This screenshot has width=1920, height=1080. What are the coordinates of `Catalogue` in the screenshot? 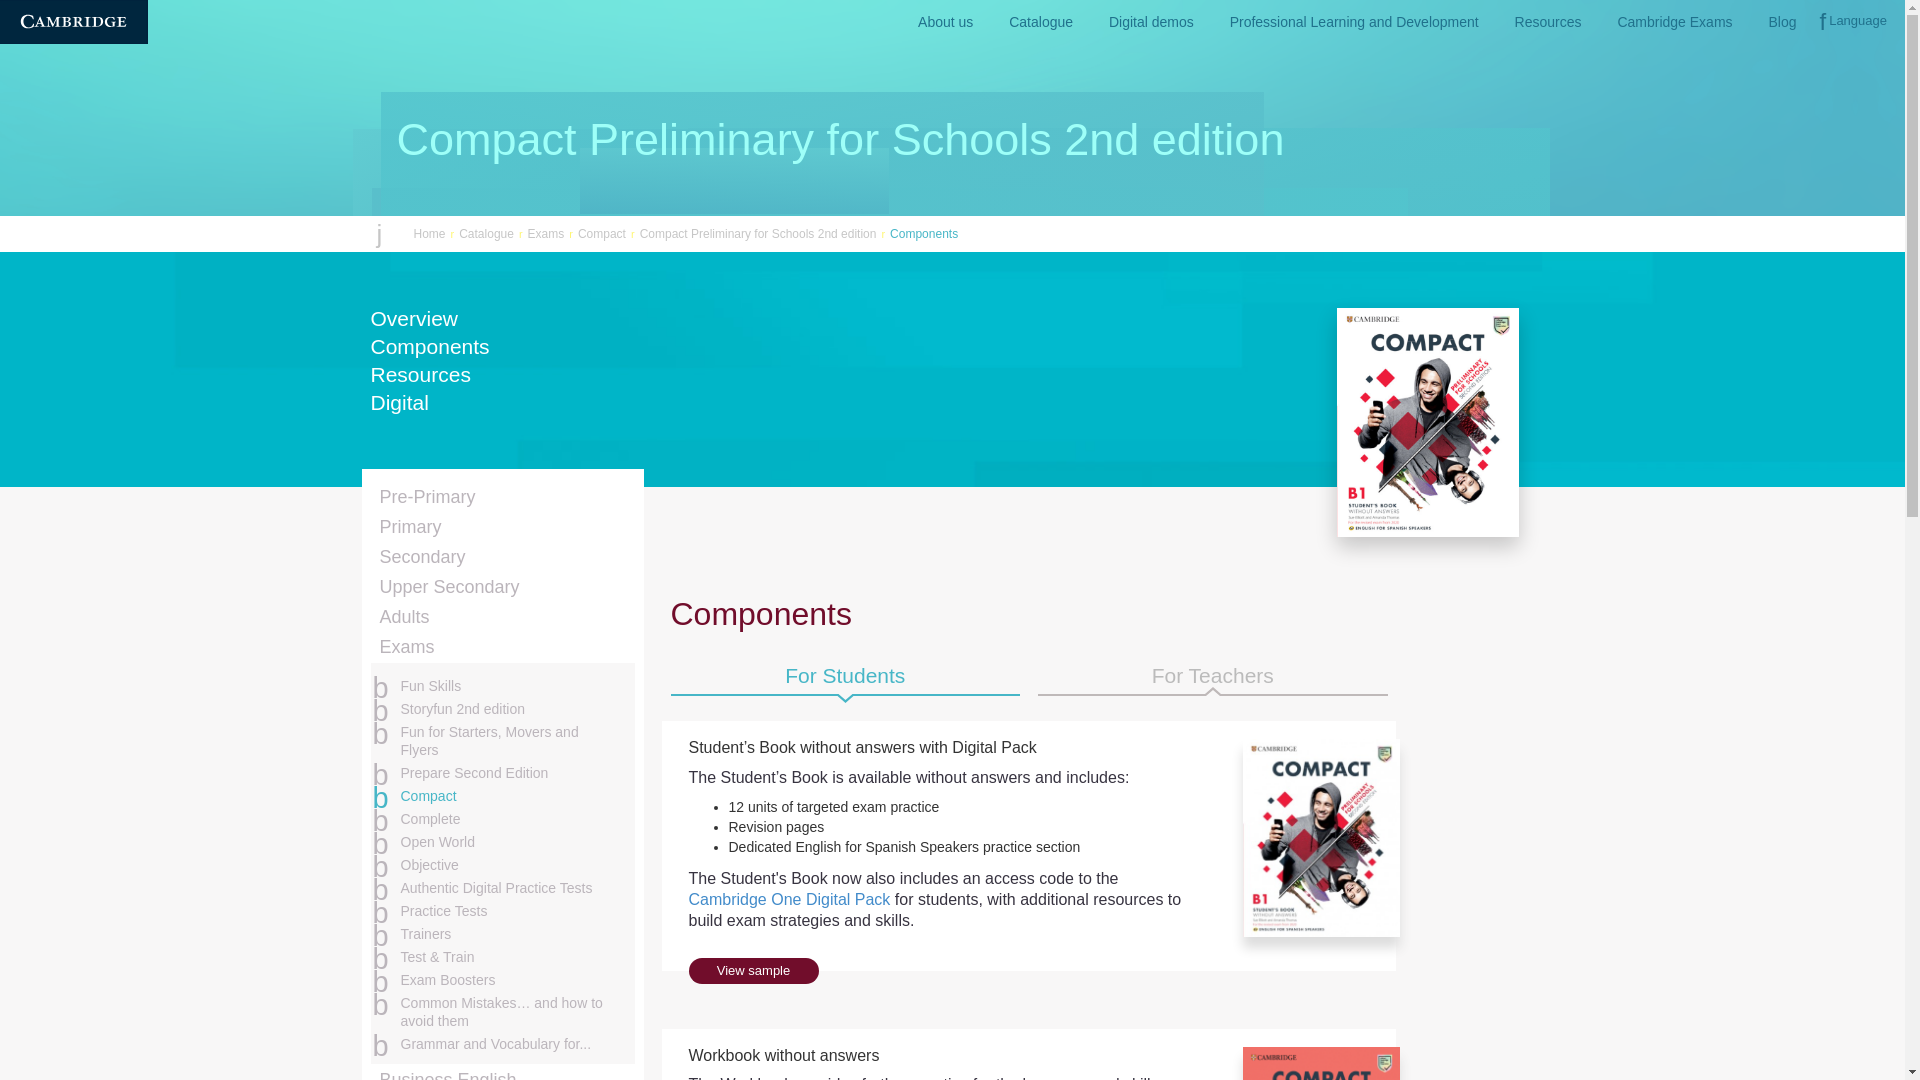 It's located at (1040, 22).